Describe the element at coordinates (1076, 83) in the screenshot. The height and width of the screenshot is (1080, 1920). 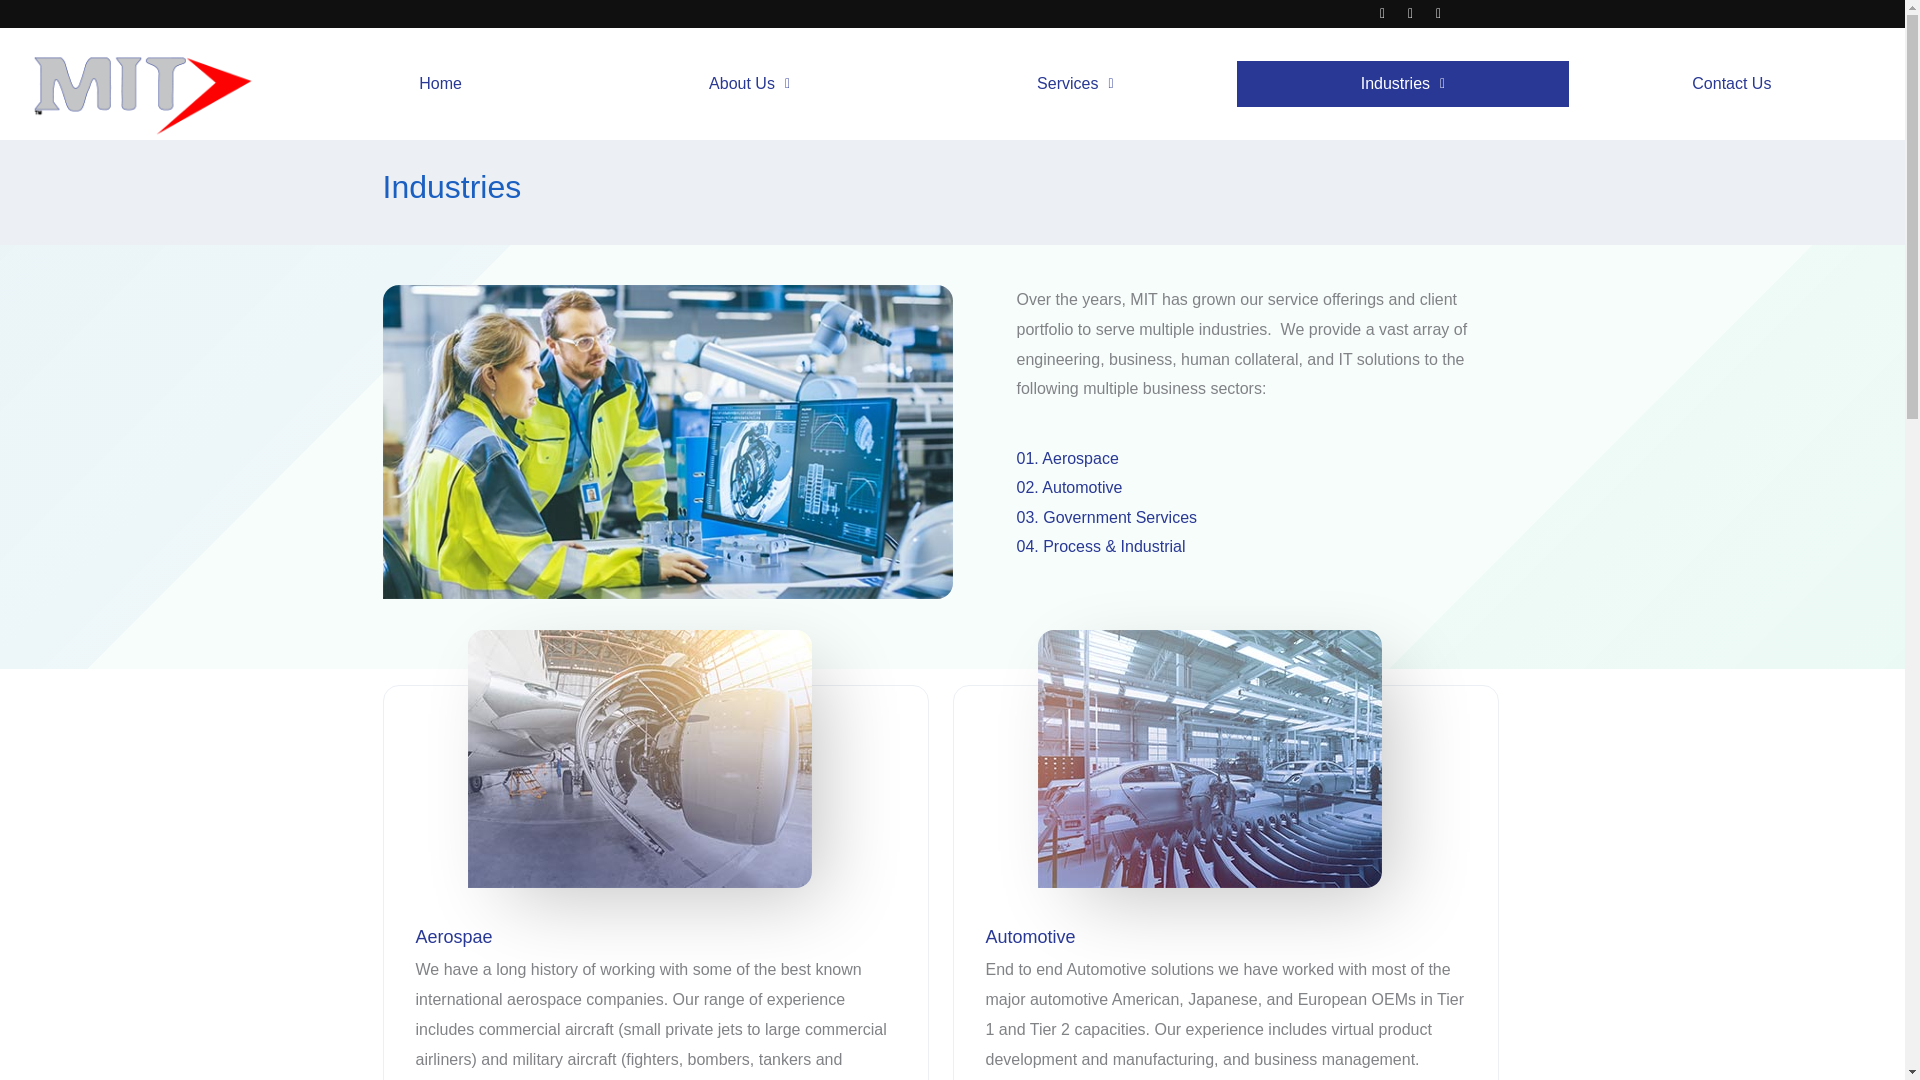
I see `Services` at that location.